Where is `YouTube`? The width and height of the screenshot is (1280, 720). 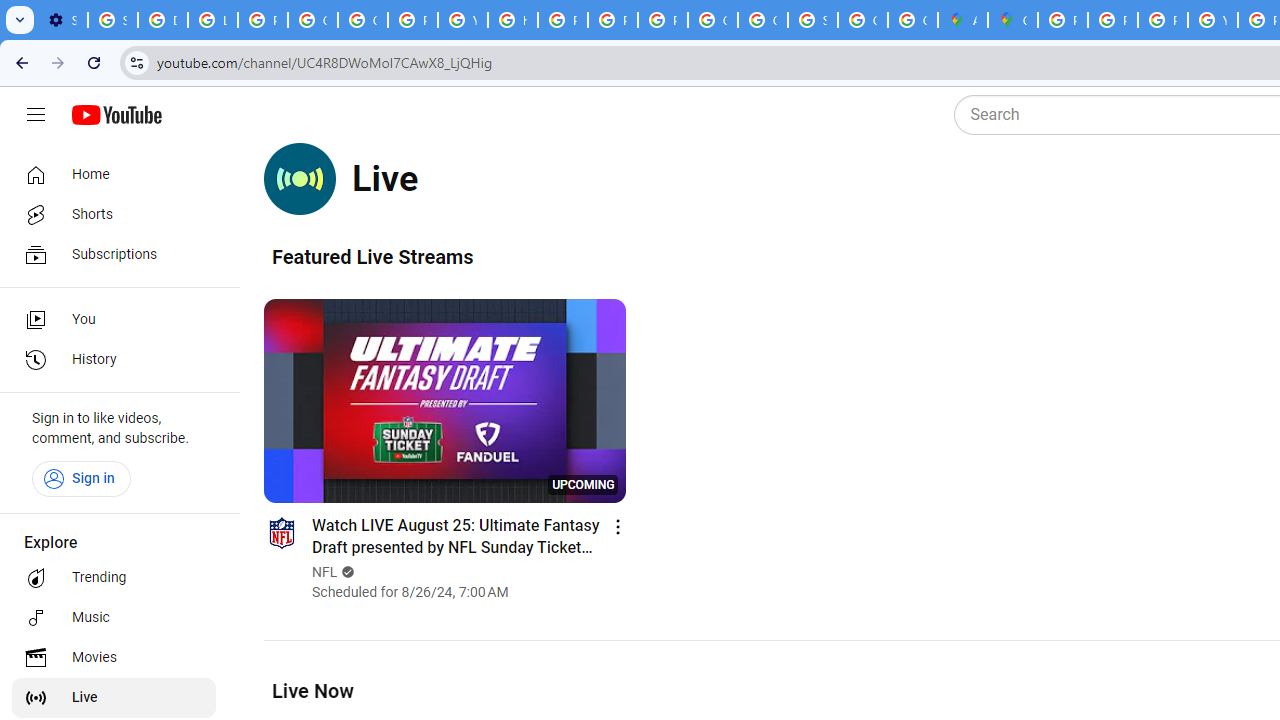 YouTube is located at coordinates (462, 20).